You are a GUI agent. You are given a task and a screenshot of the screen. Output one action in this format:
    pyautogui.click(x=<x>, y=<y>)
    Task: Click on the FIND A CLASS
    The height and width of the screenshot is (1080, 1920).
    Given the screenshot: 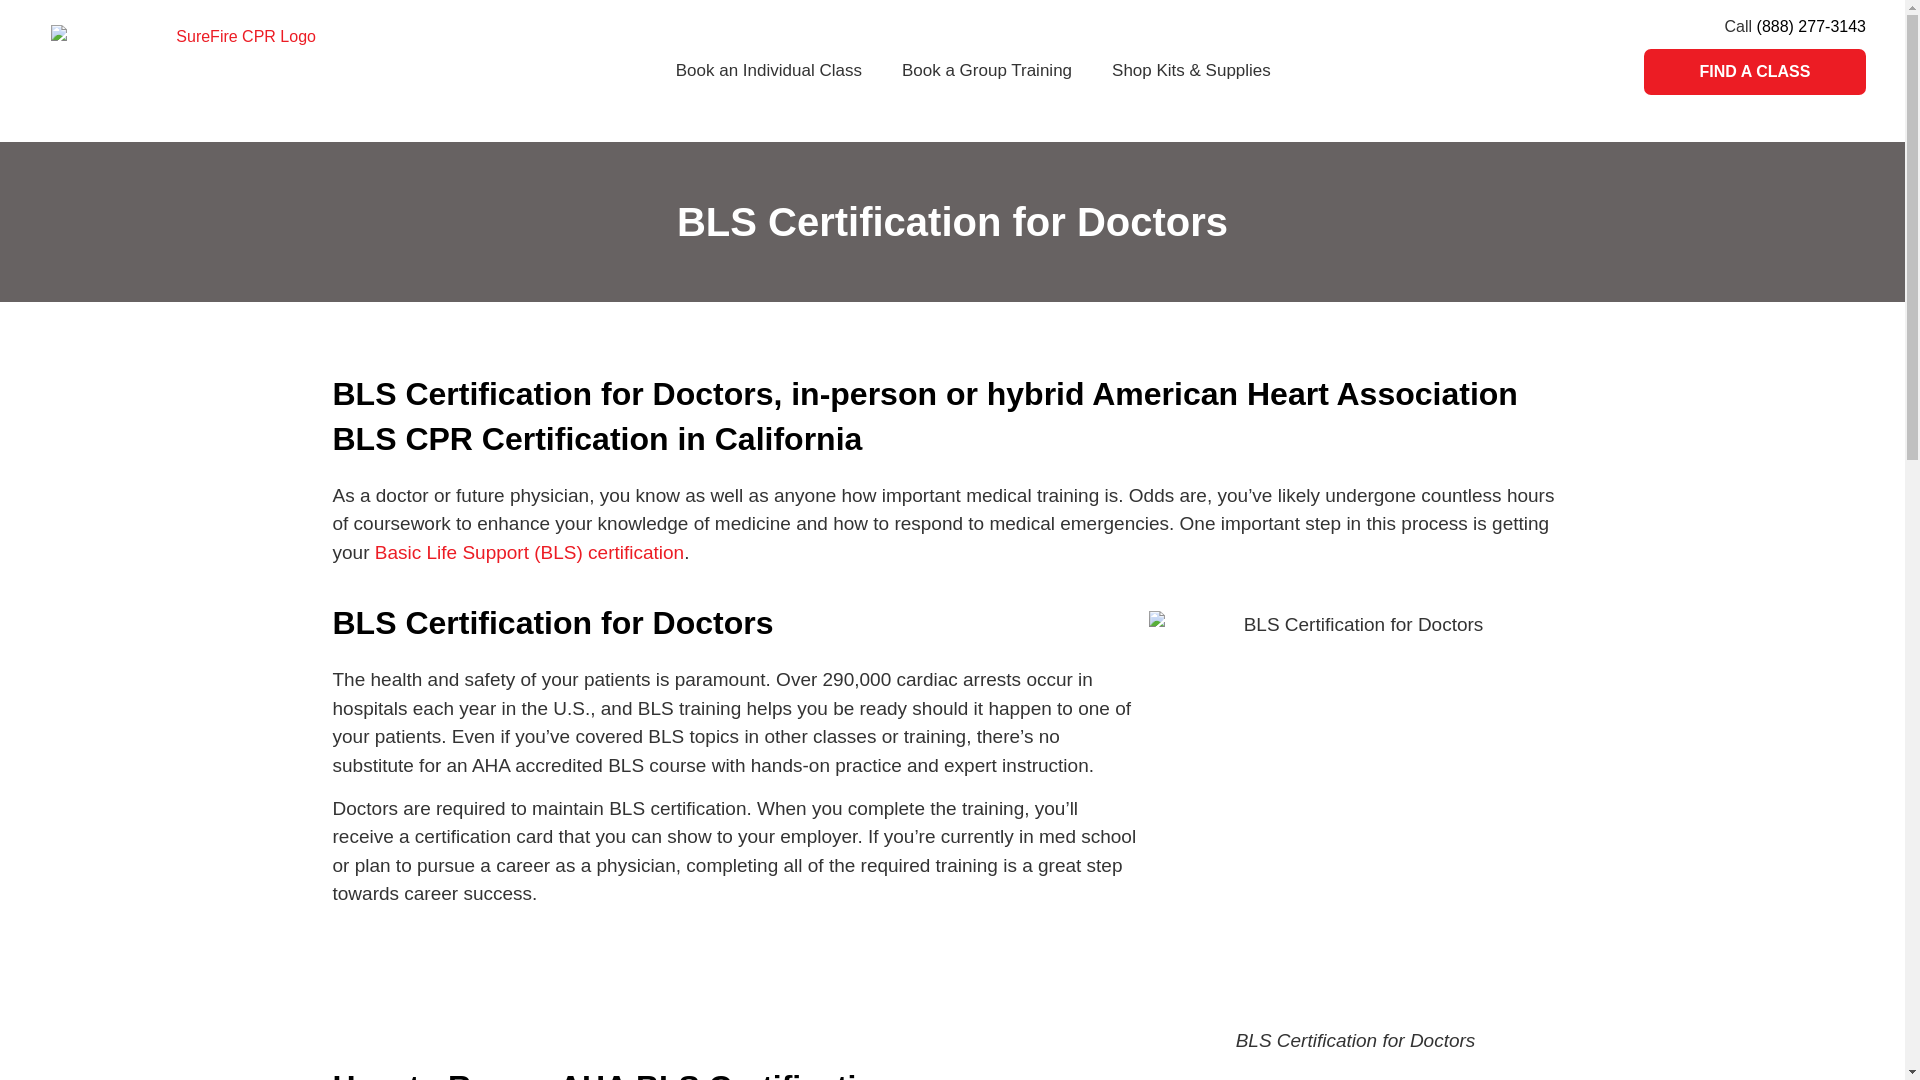 What is the action you would take?
    pyautogui.click(x=1754, y=72)
    